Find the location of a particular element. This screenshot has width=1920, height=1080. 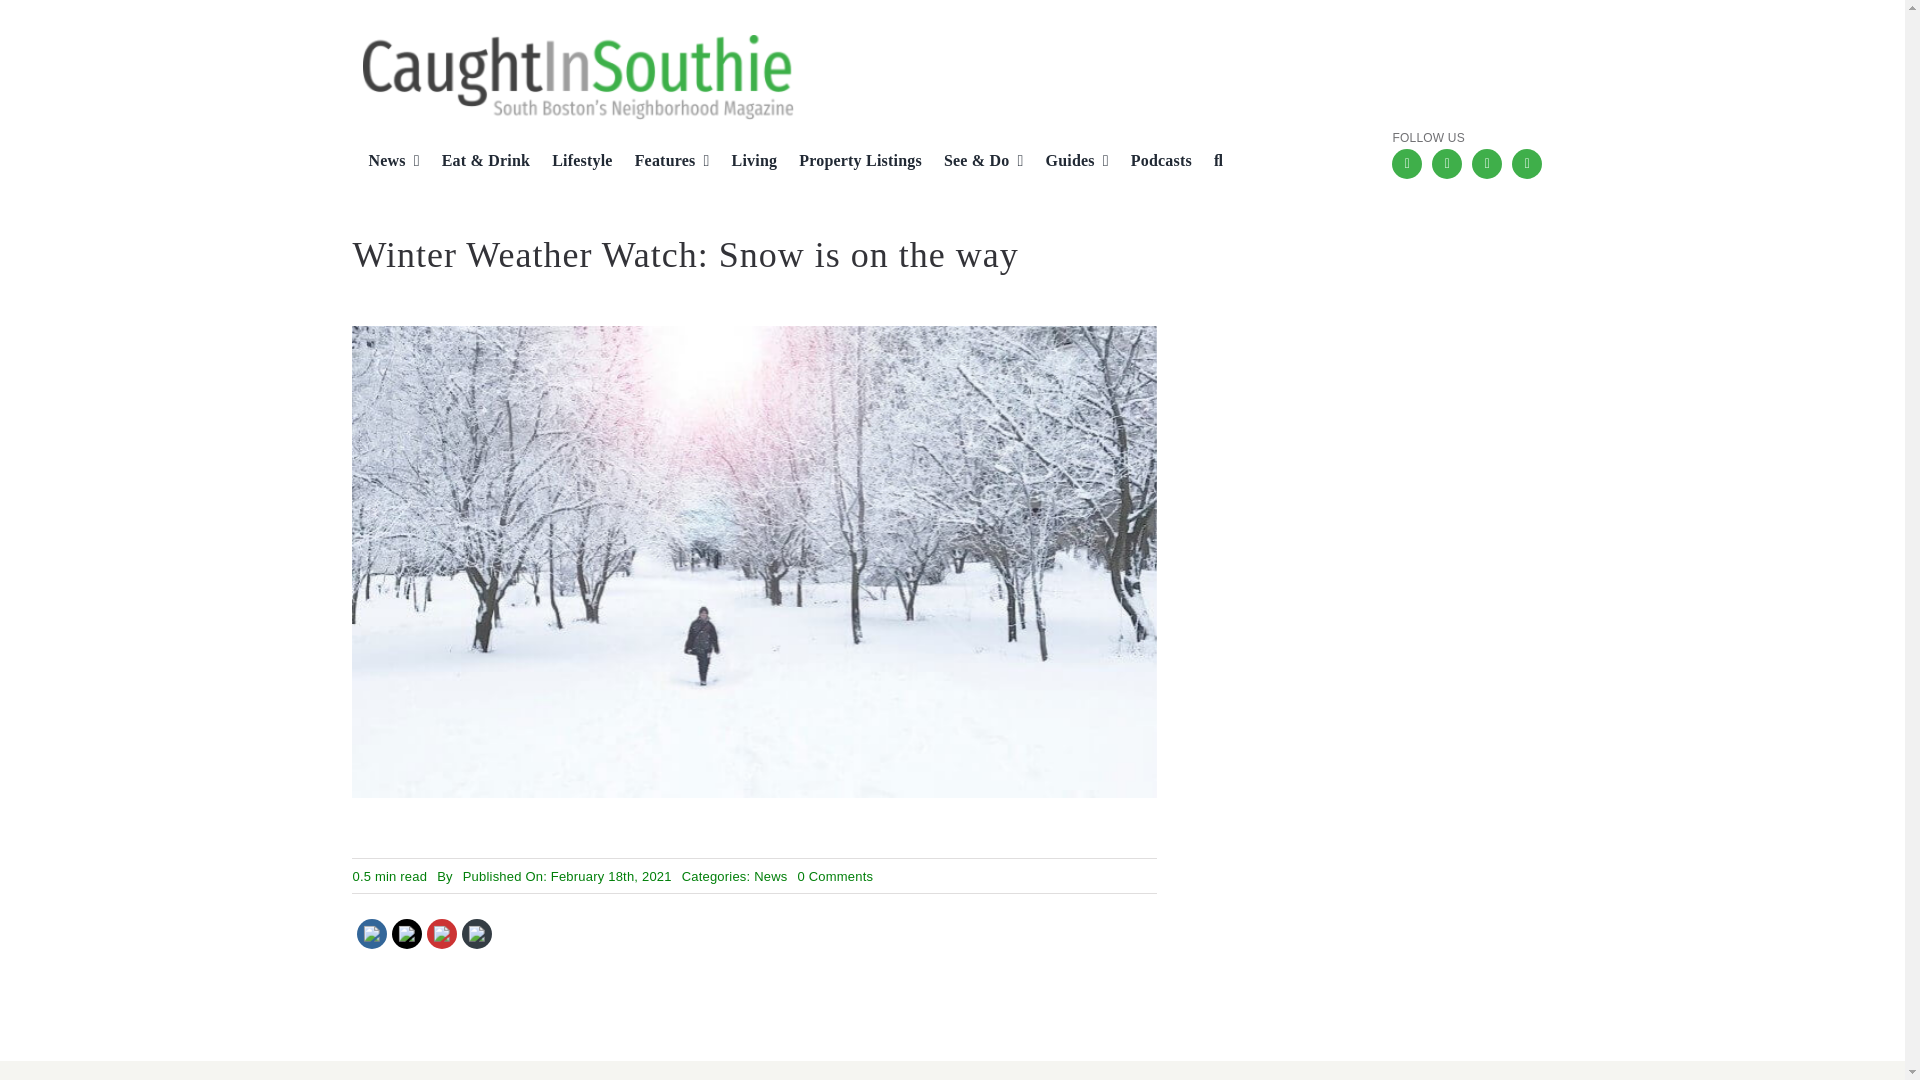

Instagram is located at coordinates (1446, 164).